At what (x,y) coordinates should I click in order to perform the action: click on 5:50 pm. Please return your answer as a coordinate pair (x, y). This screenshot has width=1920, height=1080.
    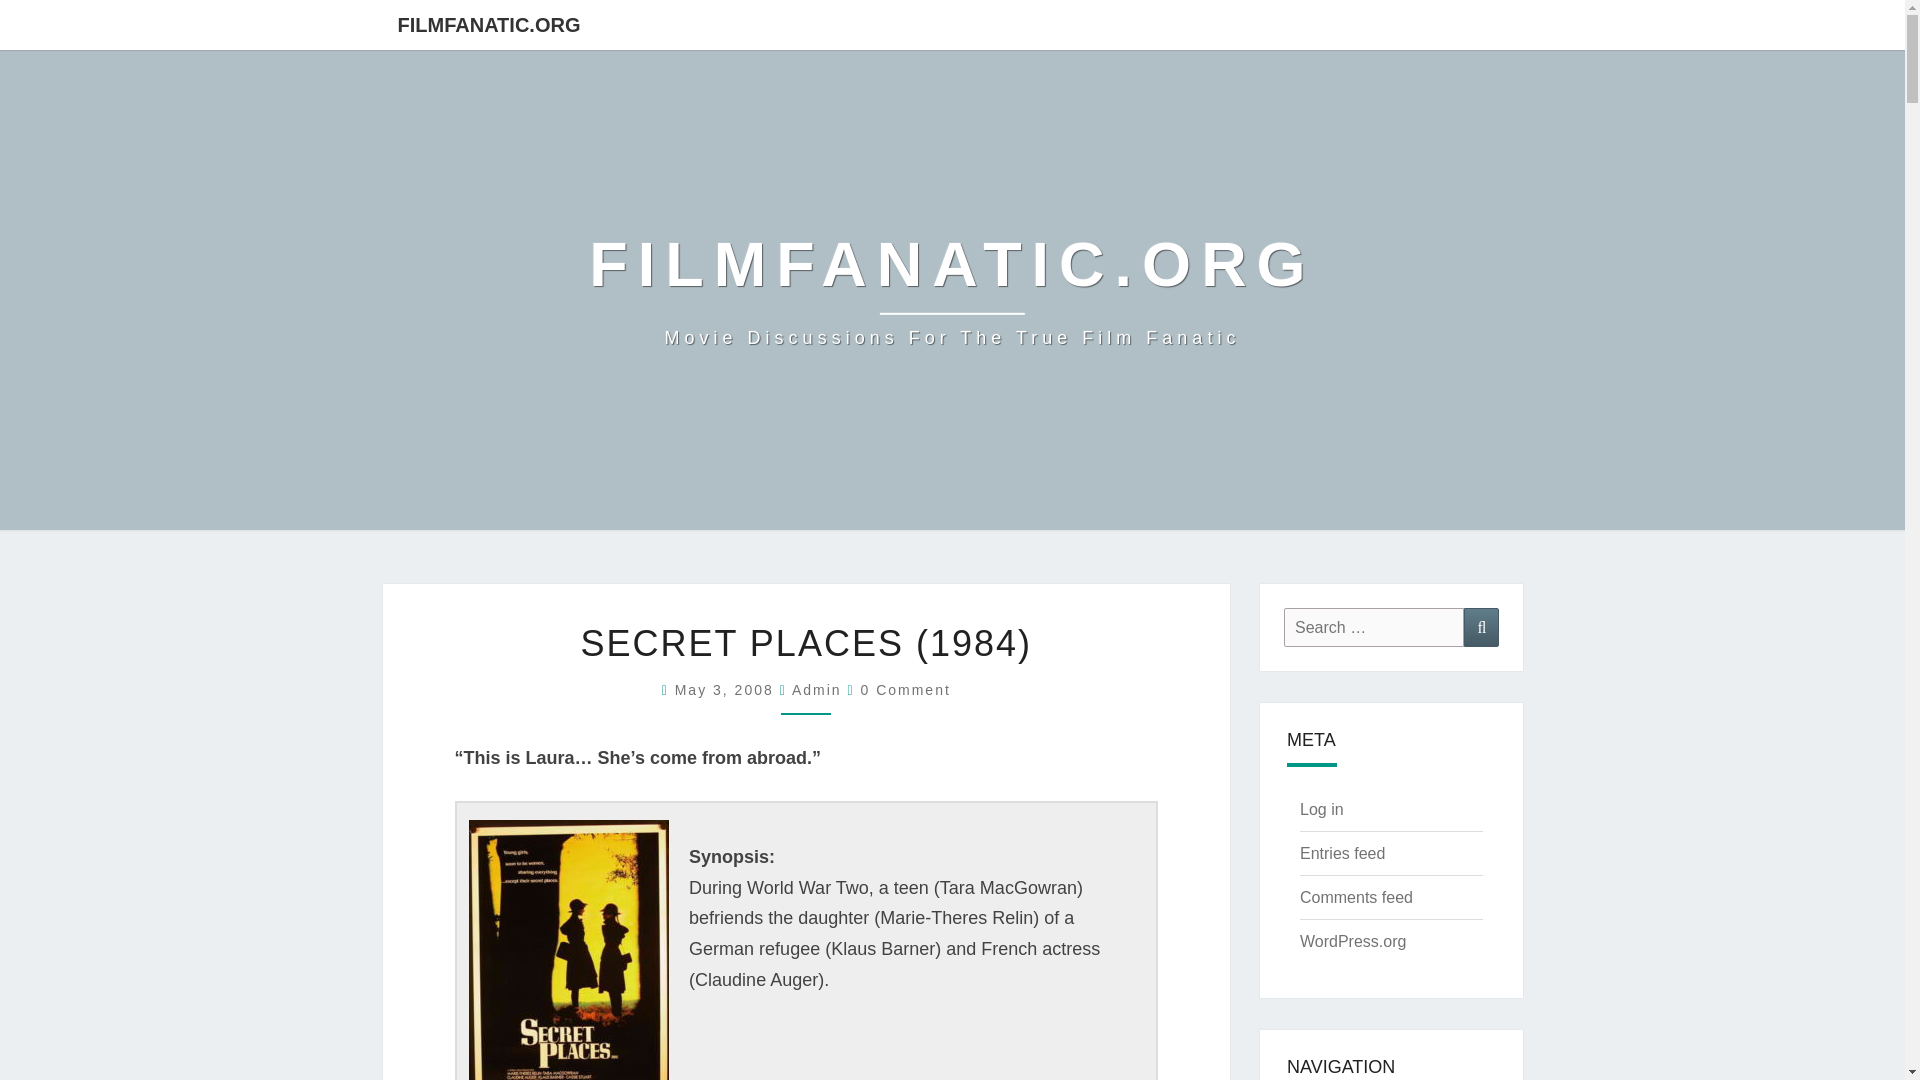
    Looking at the image, I should click on (727, 689).